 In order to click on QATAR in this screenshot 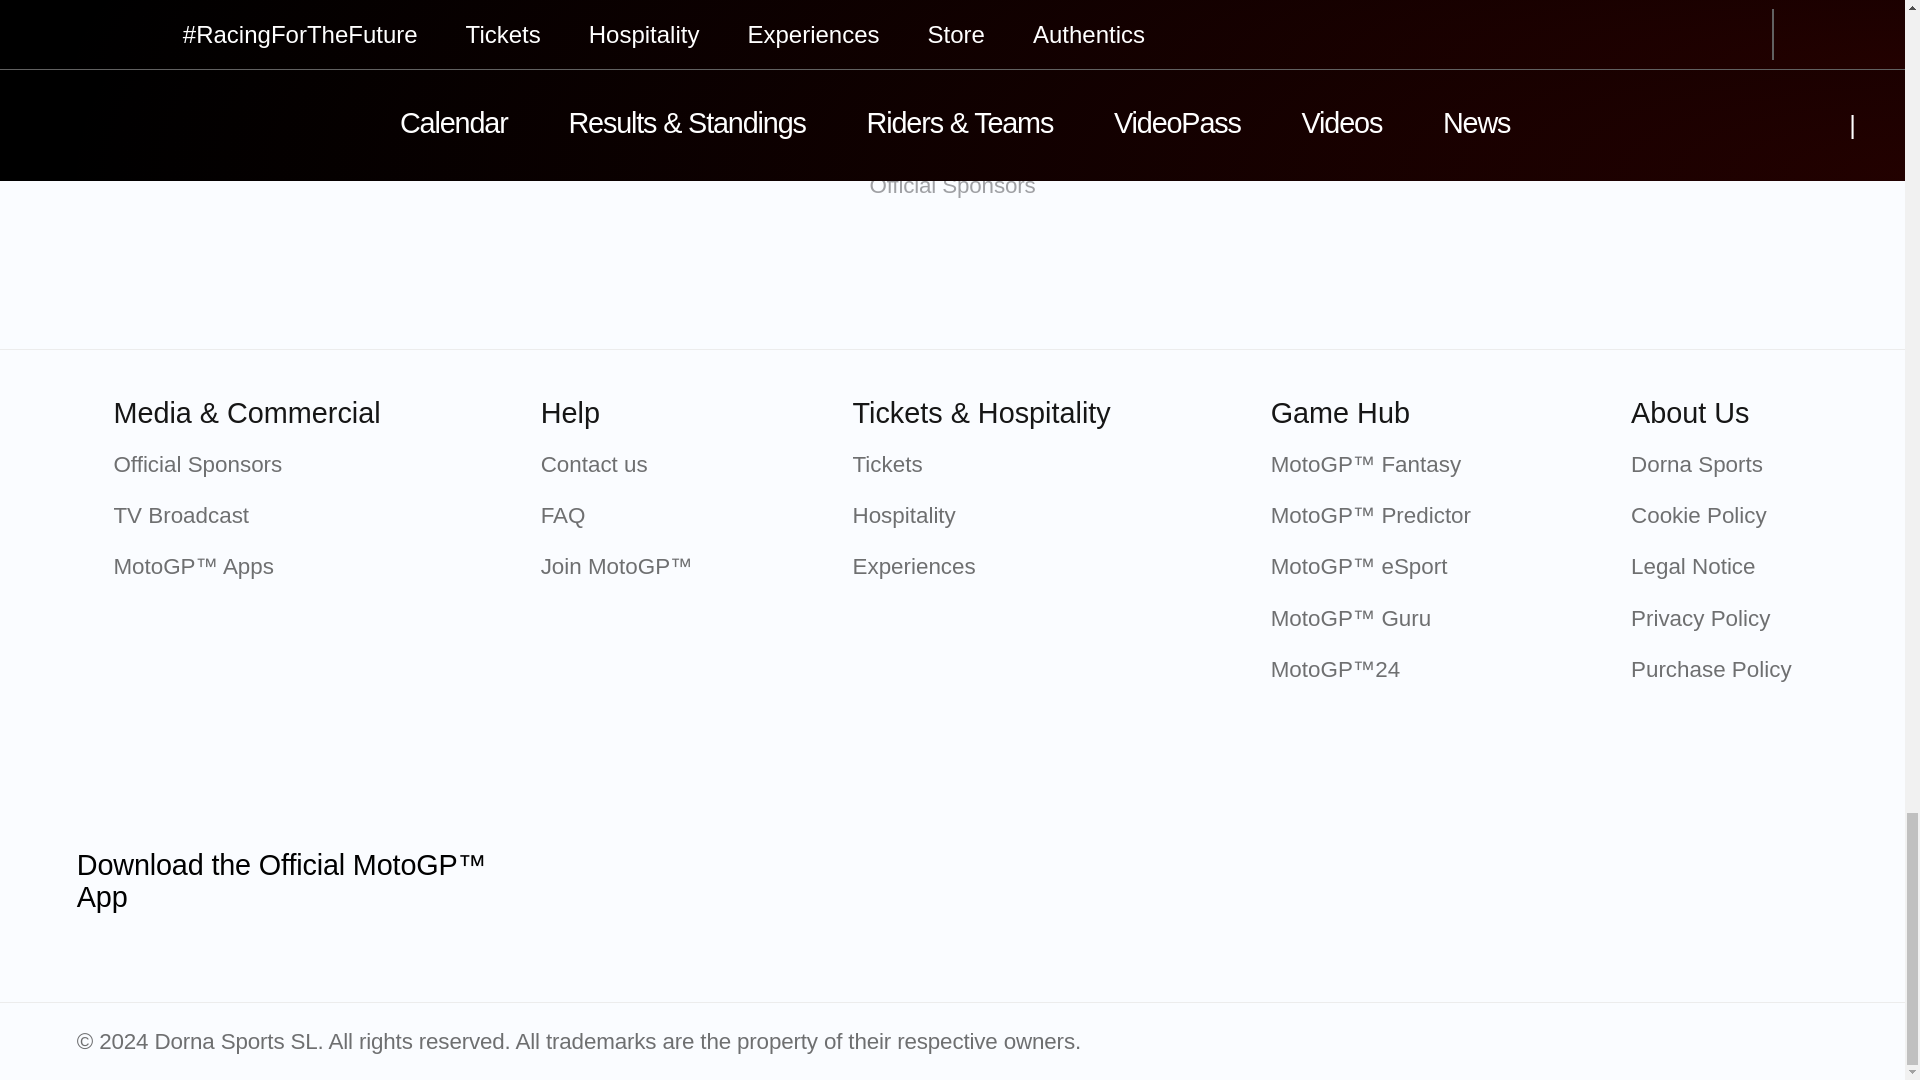, I will do `click(424, 279)`.